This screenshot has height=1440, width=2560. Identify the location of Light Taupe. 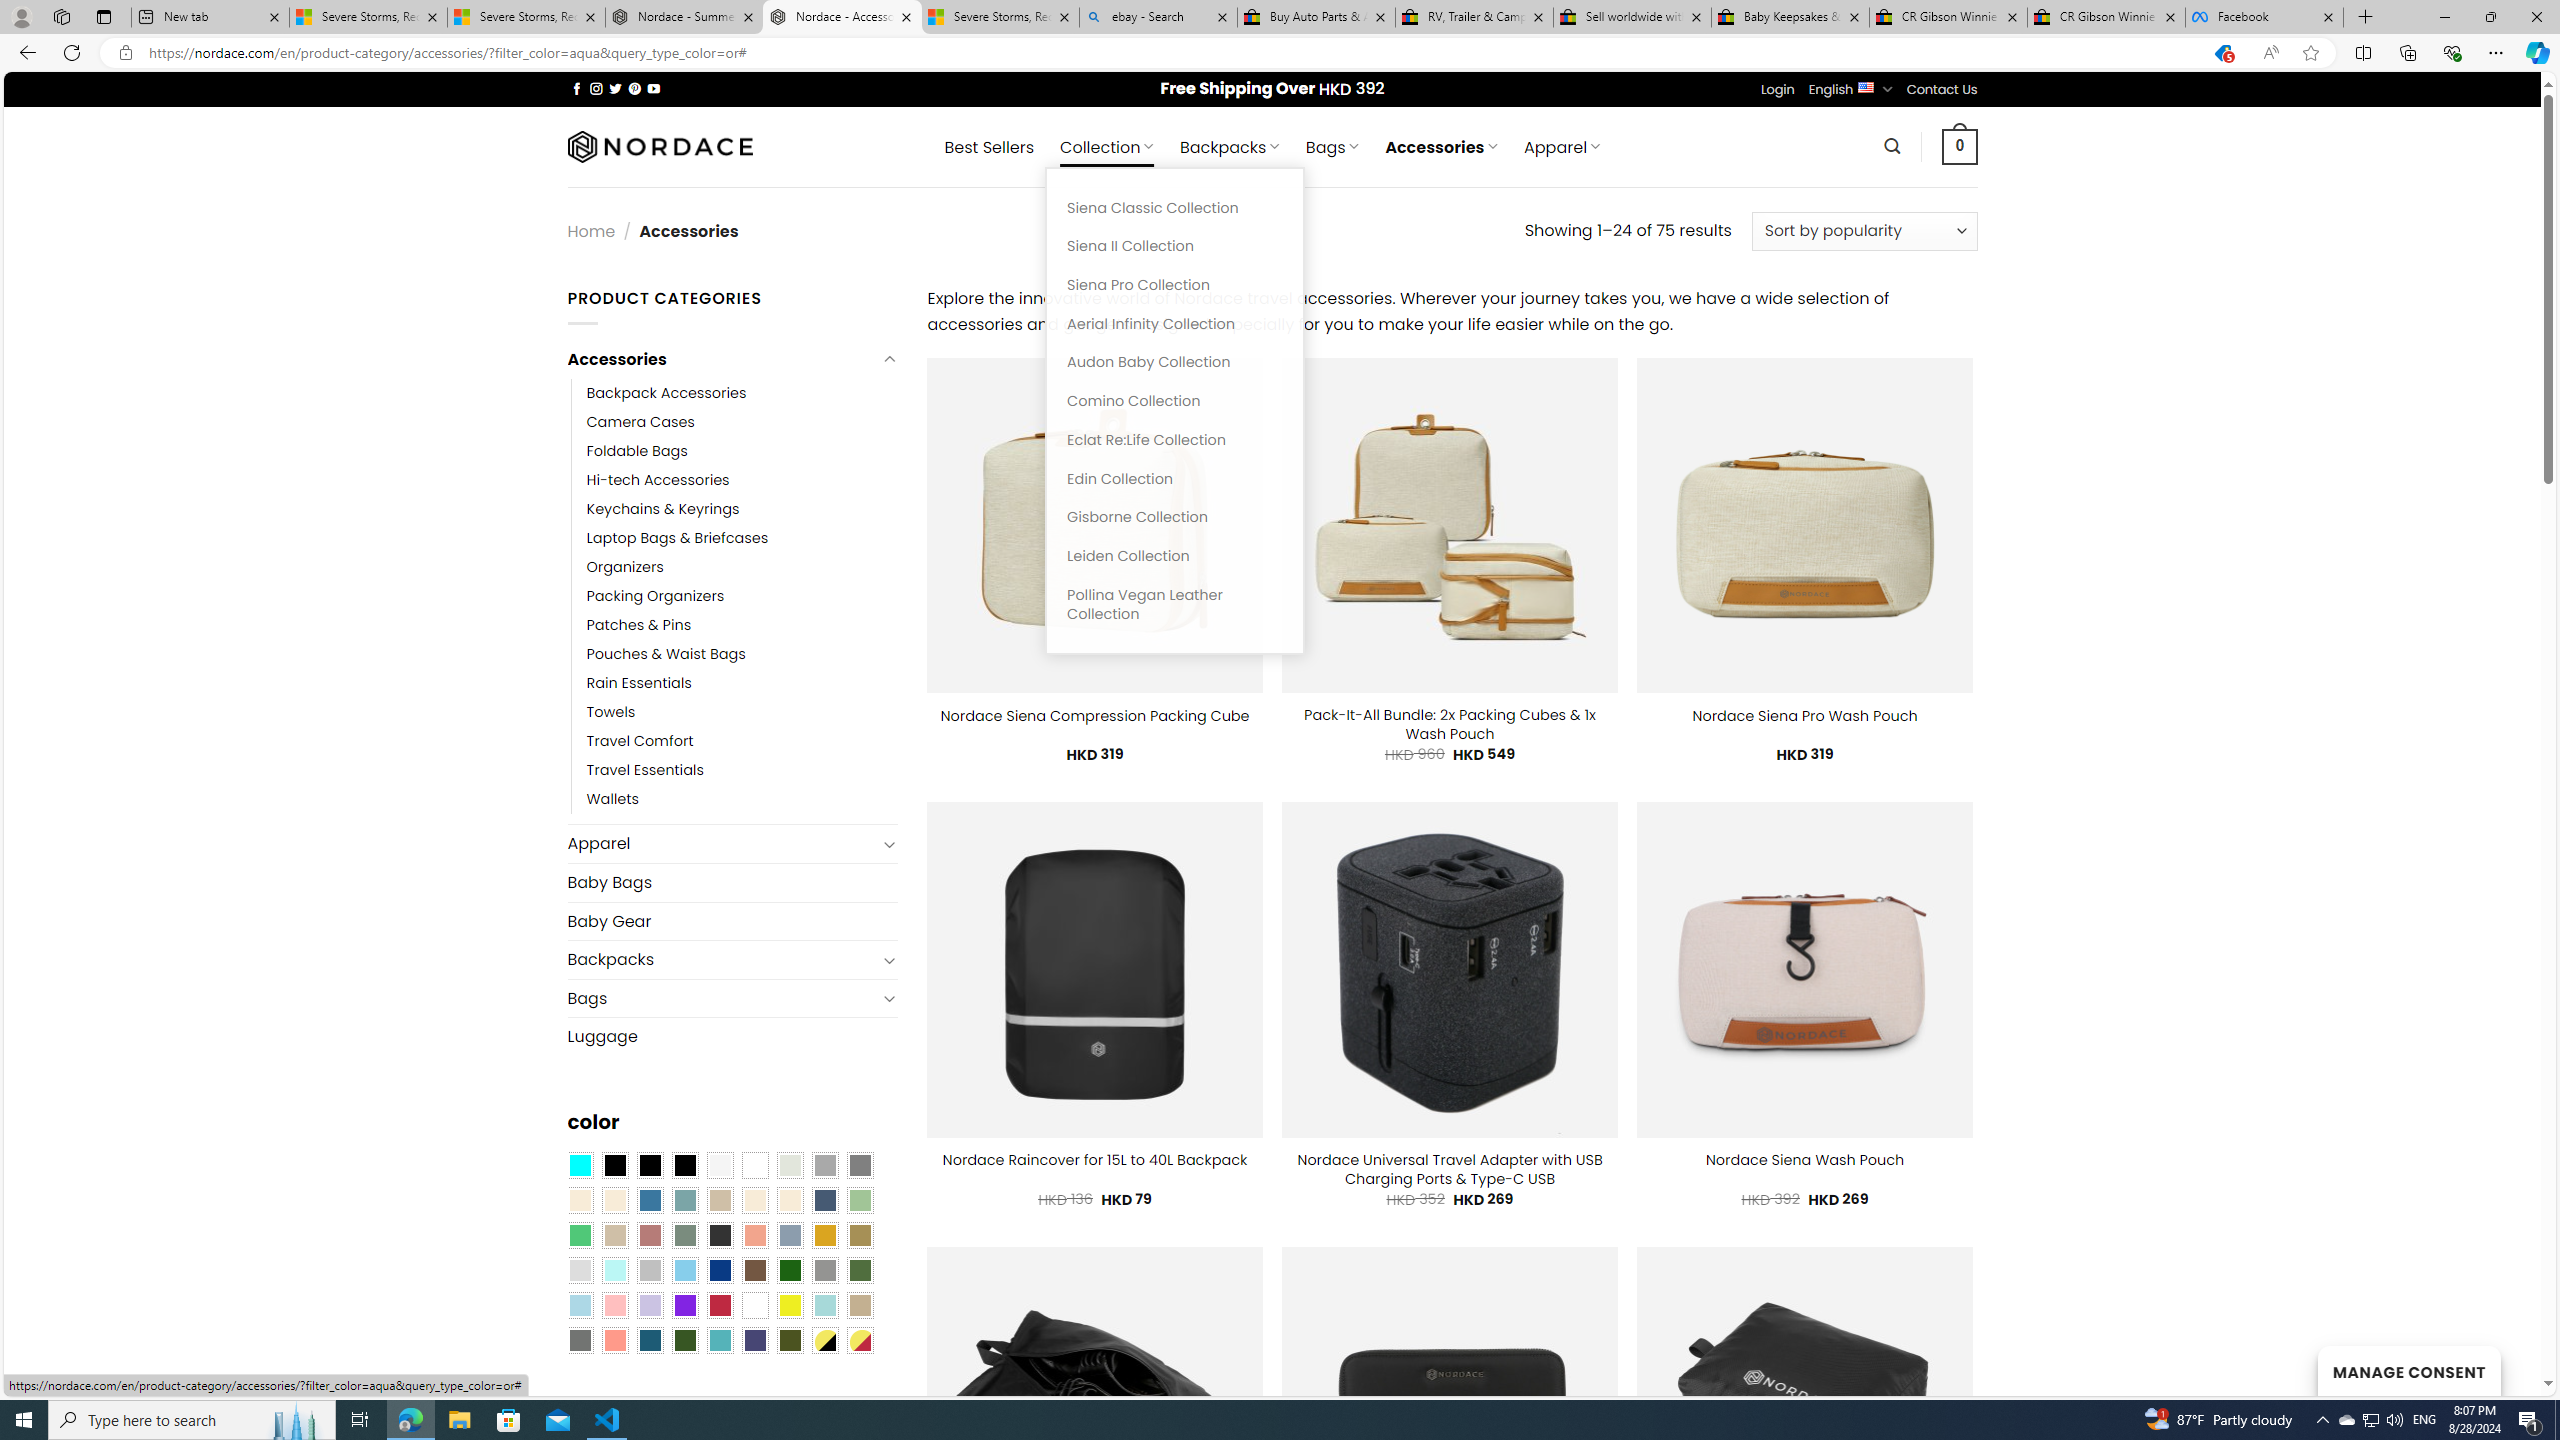
(614, 1235).